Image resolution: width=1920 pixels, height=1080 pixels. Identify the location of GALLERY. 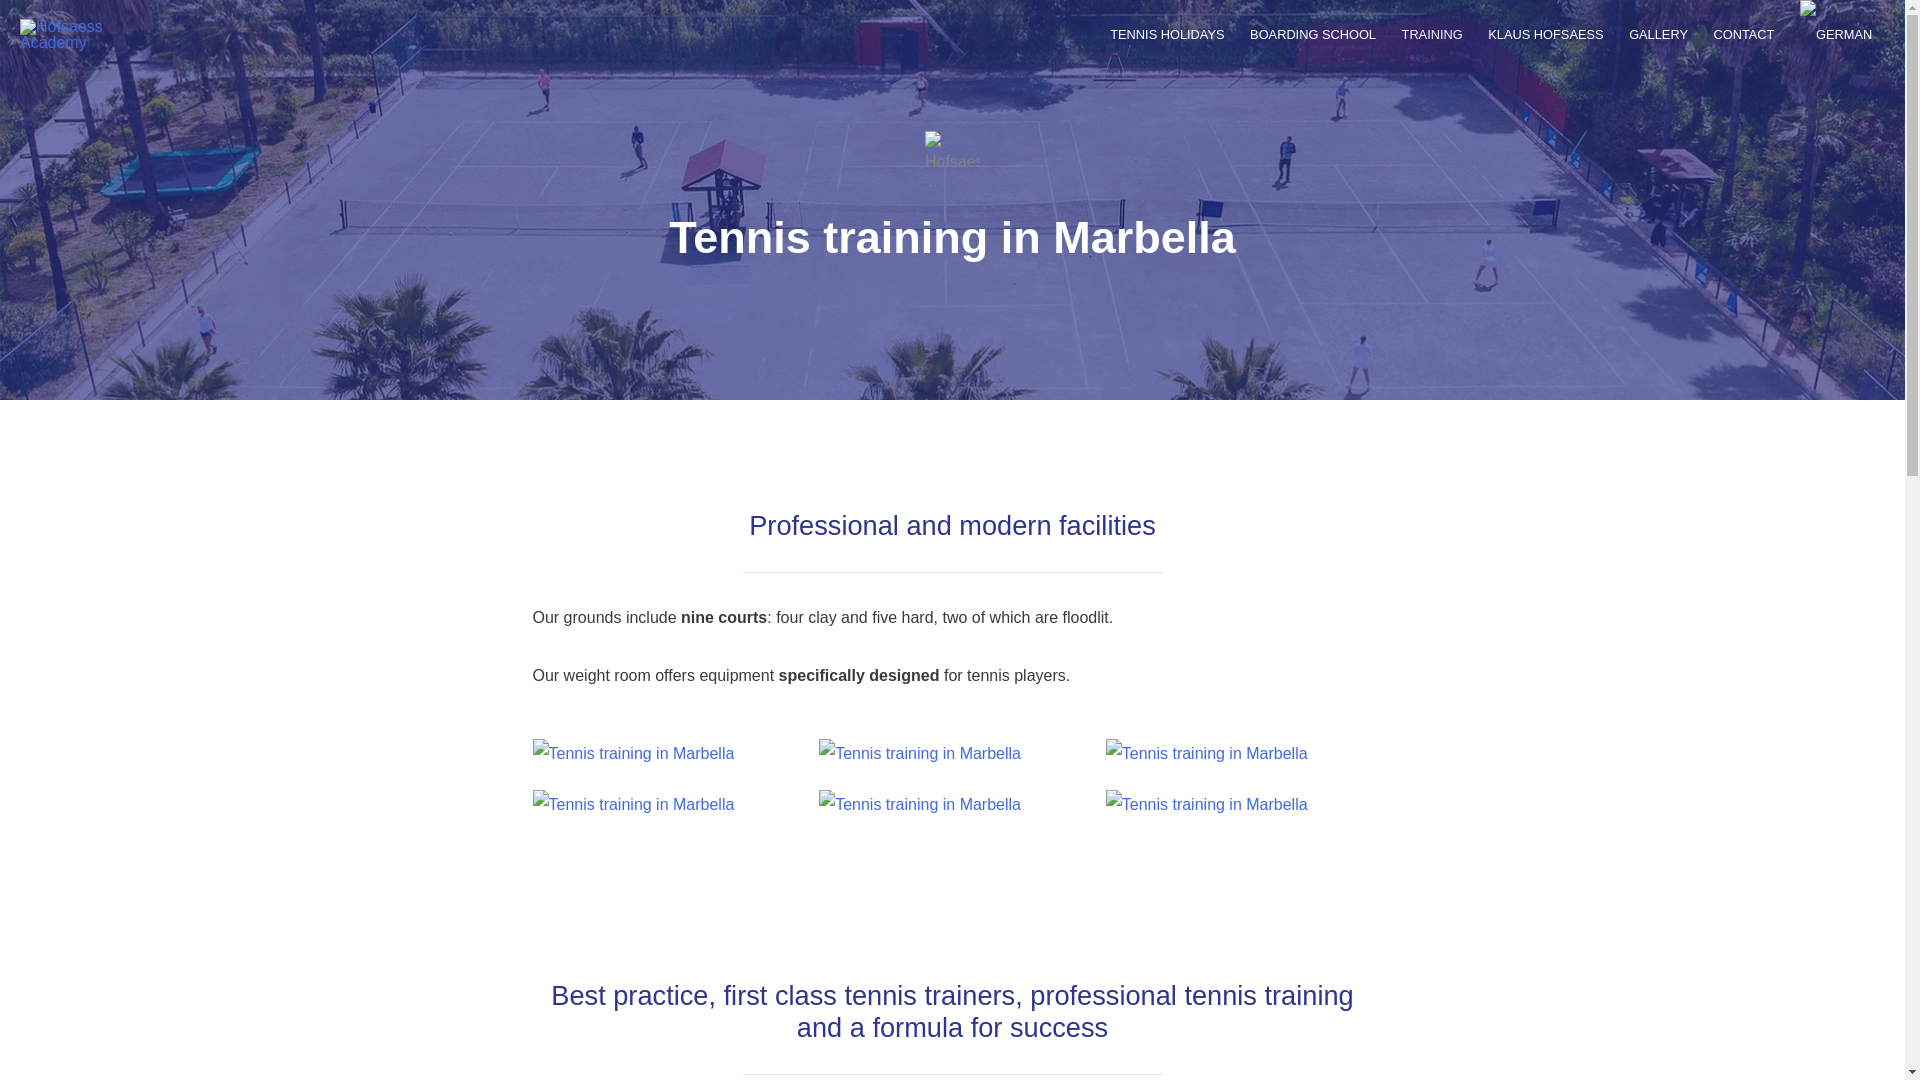
(1658, 35).